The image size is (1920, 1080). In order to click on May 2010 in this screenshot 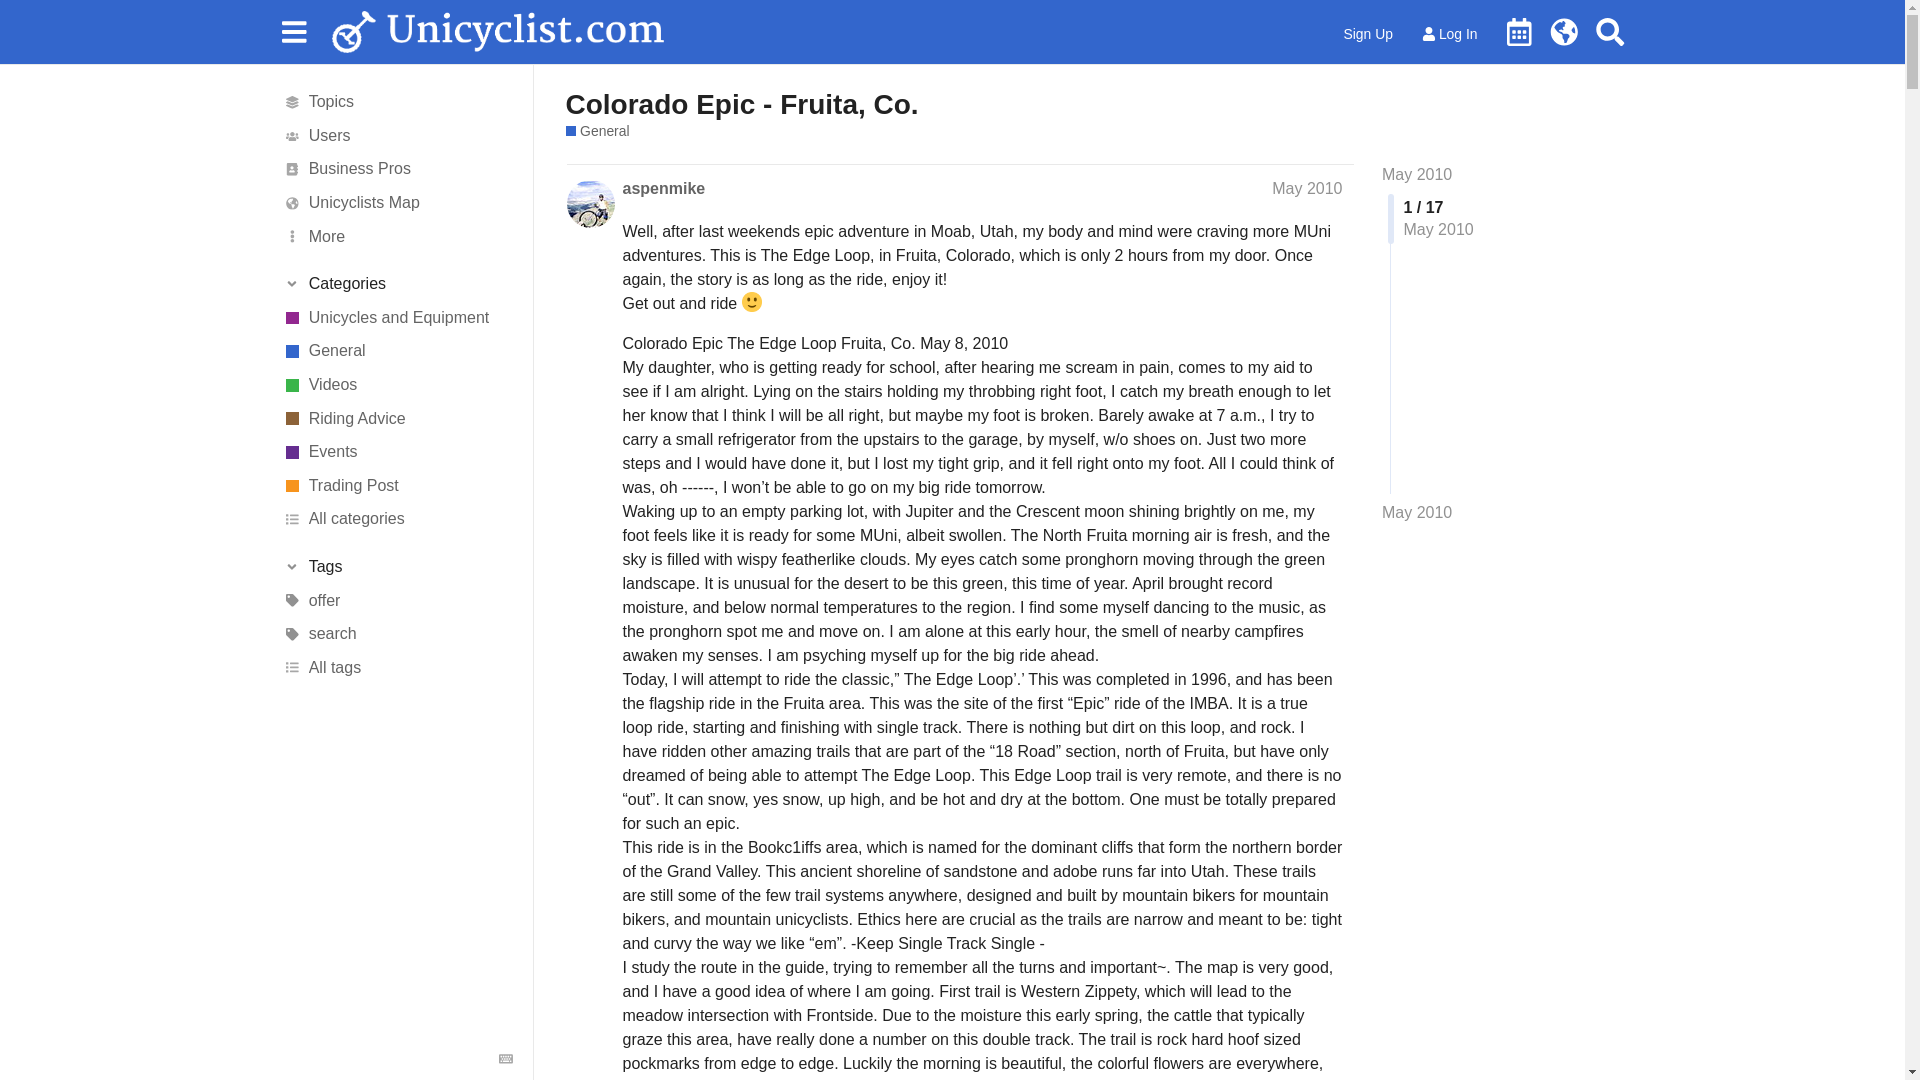, I will do `click(1416, 174)`.